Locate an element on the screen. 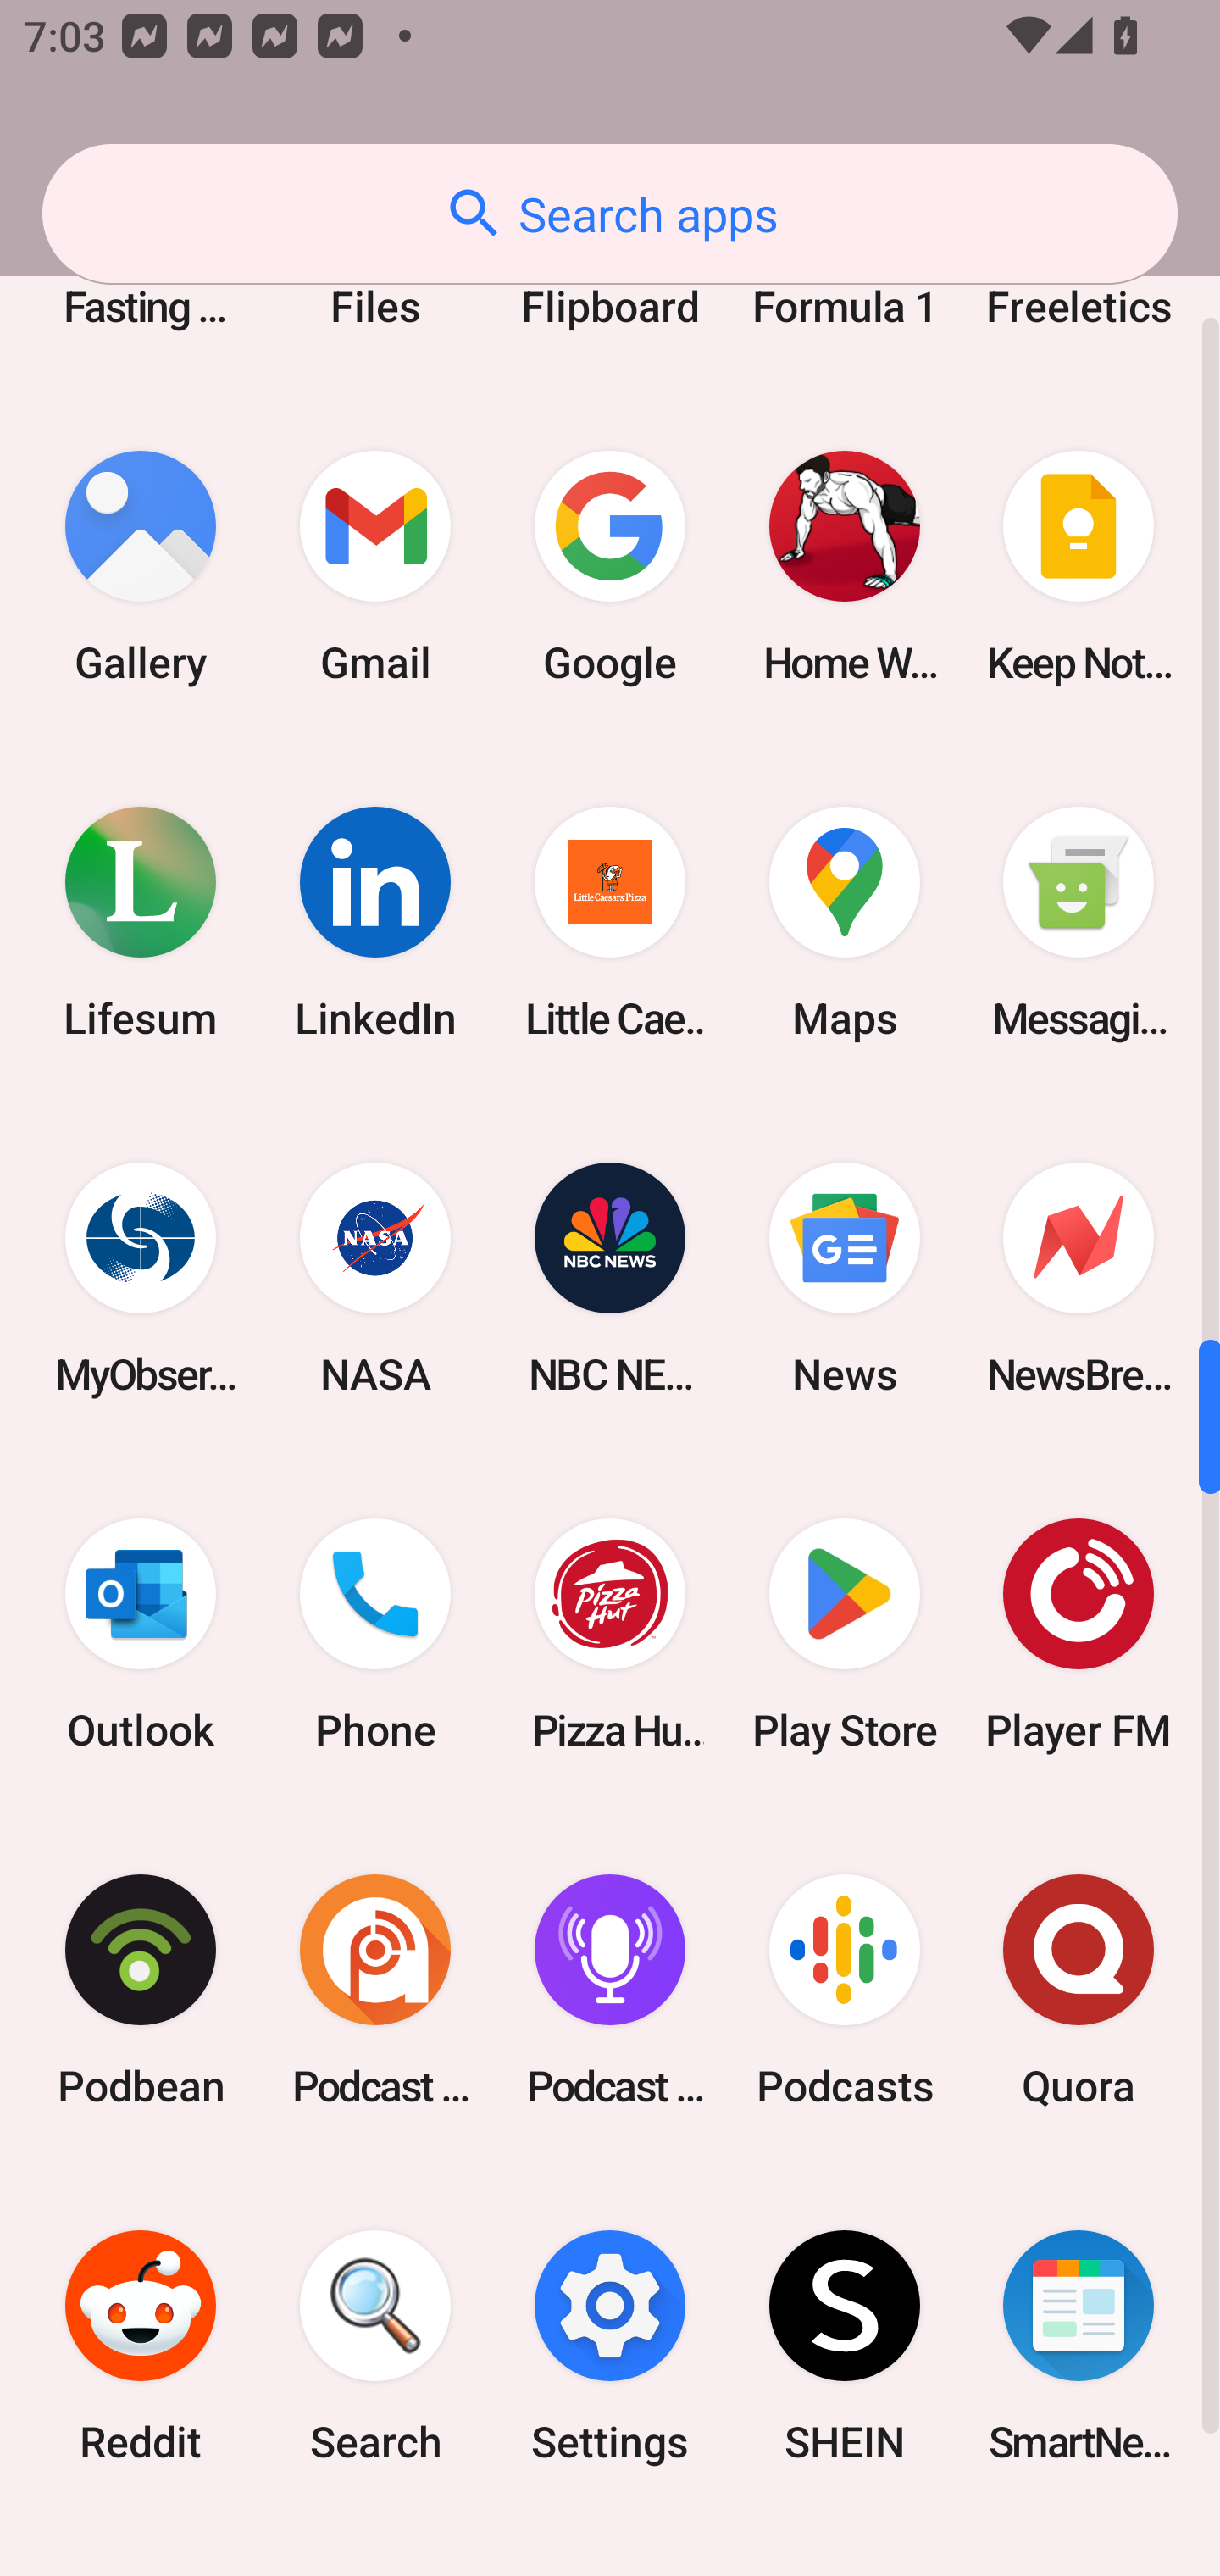 This screenshot has height=2576, width=1220. Search is located at coordinates (375, 2346).